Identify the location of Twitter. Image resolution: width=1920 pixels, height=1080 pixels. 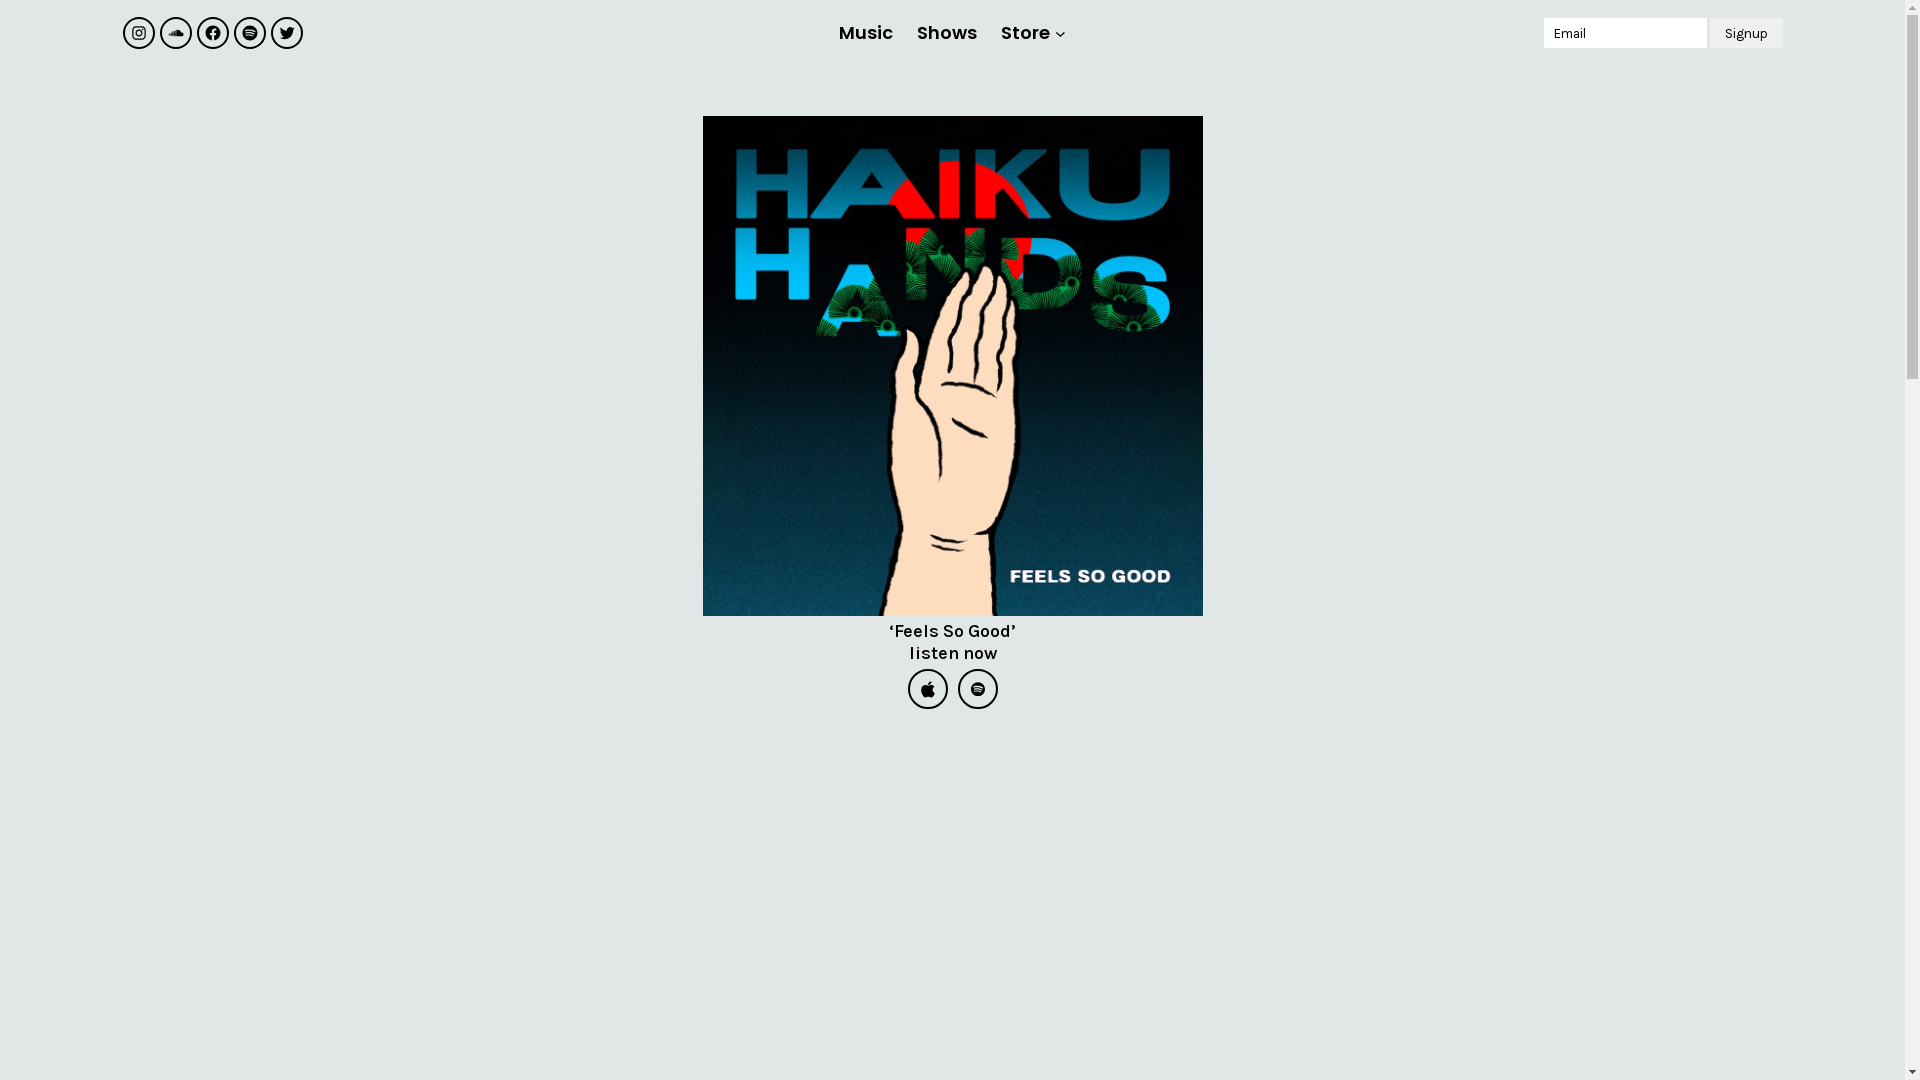
(286, 33).